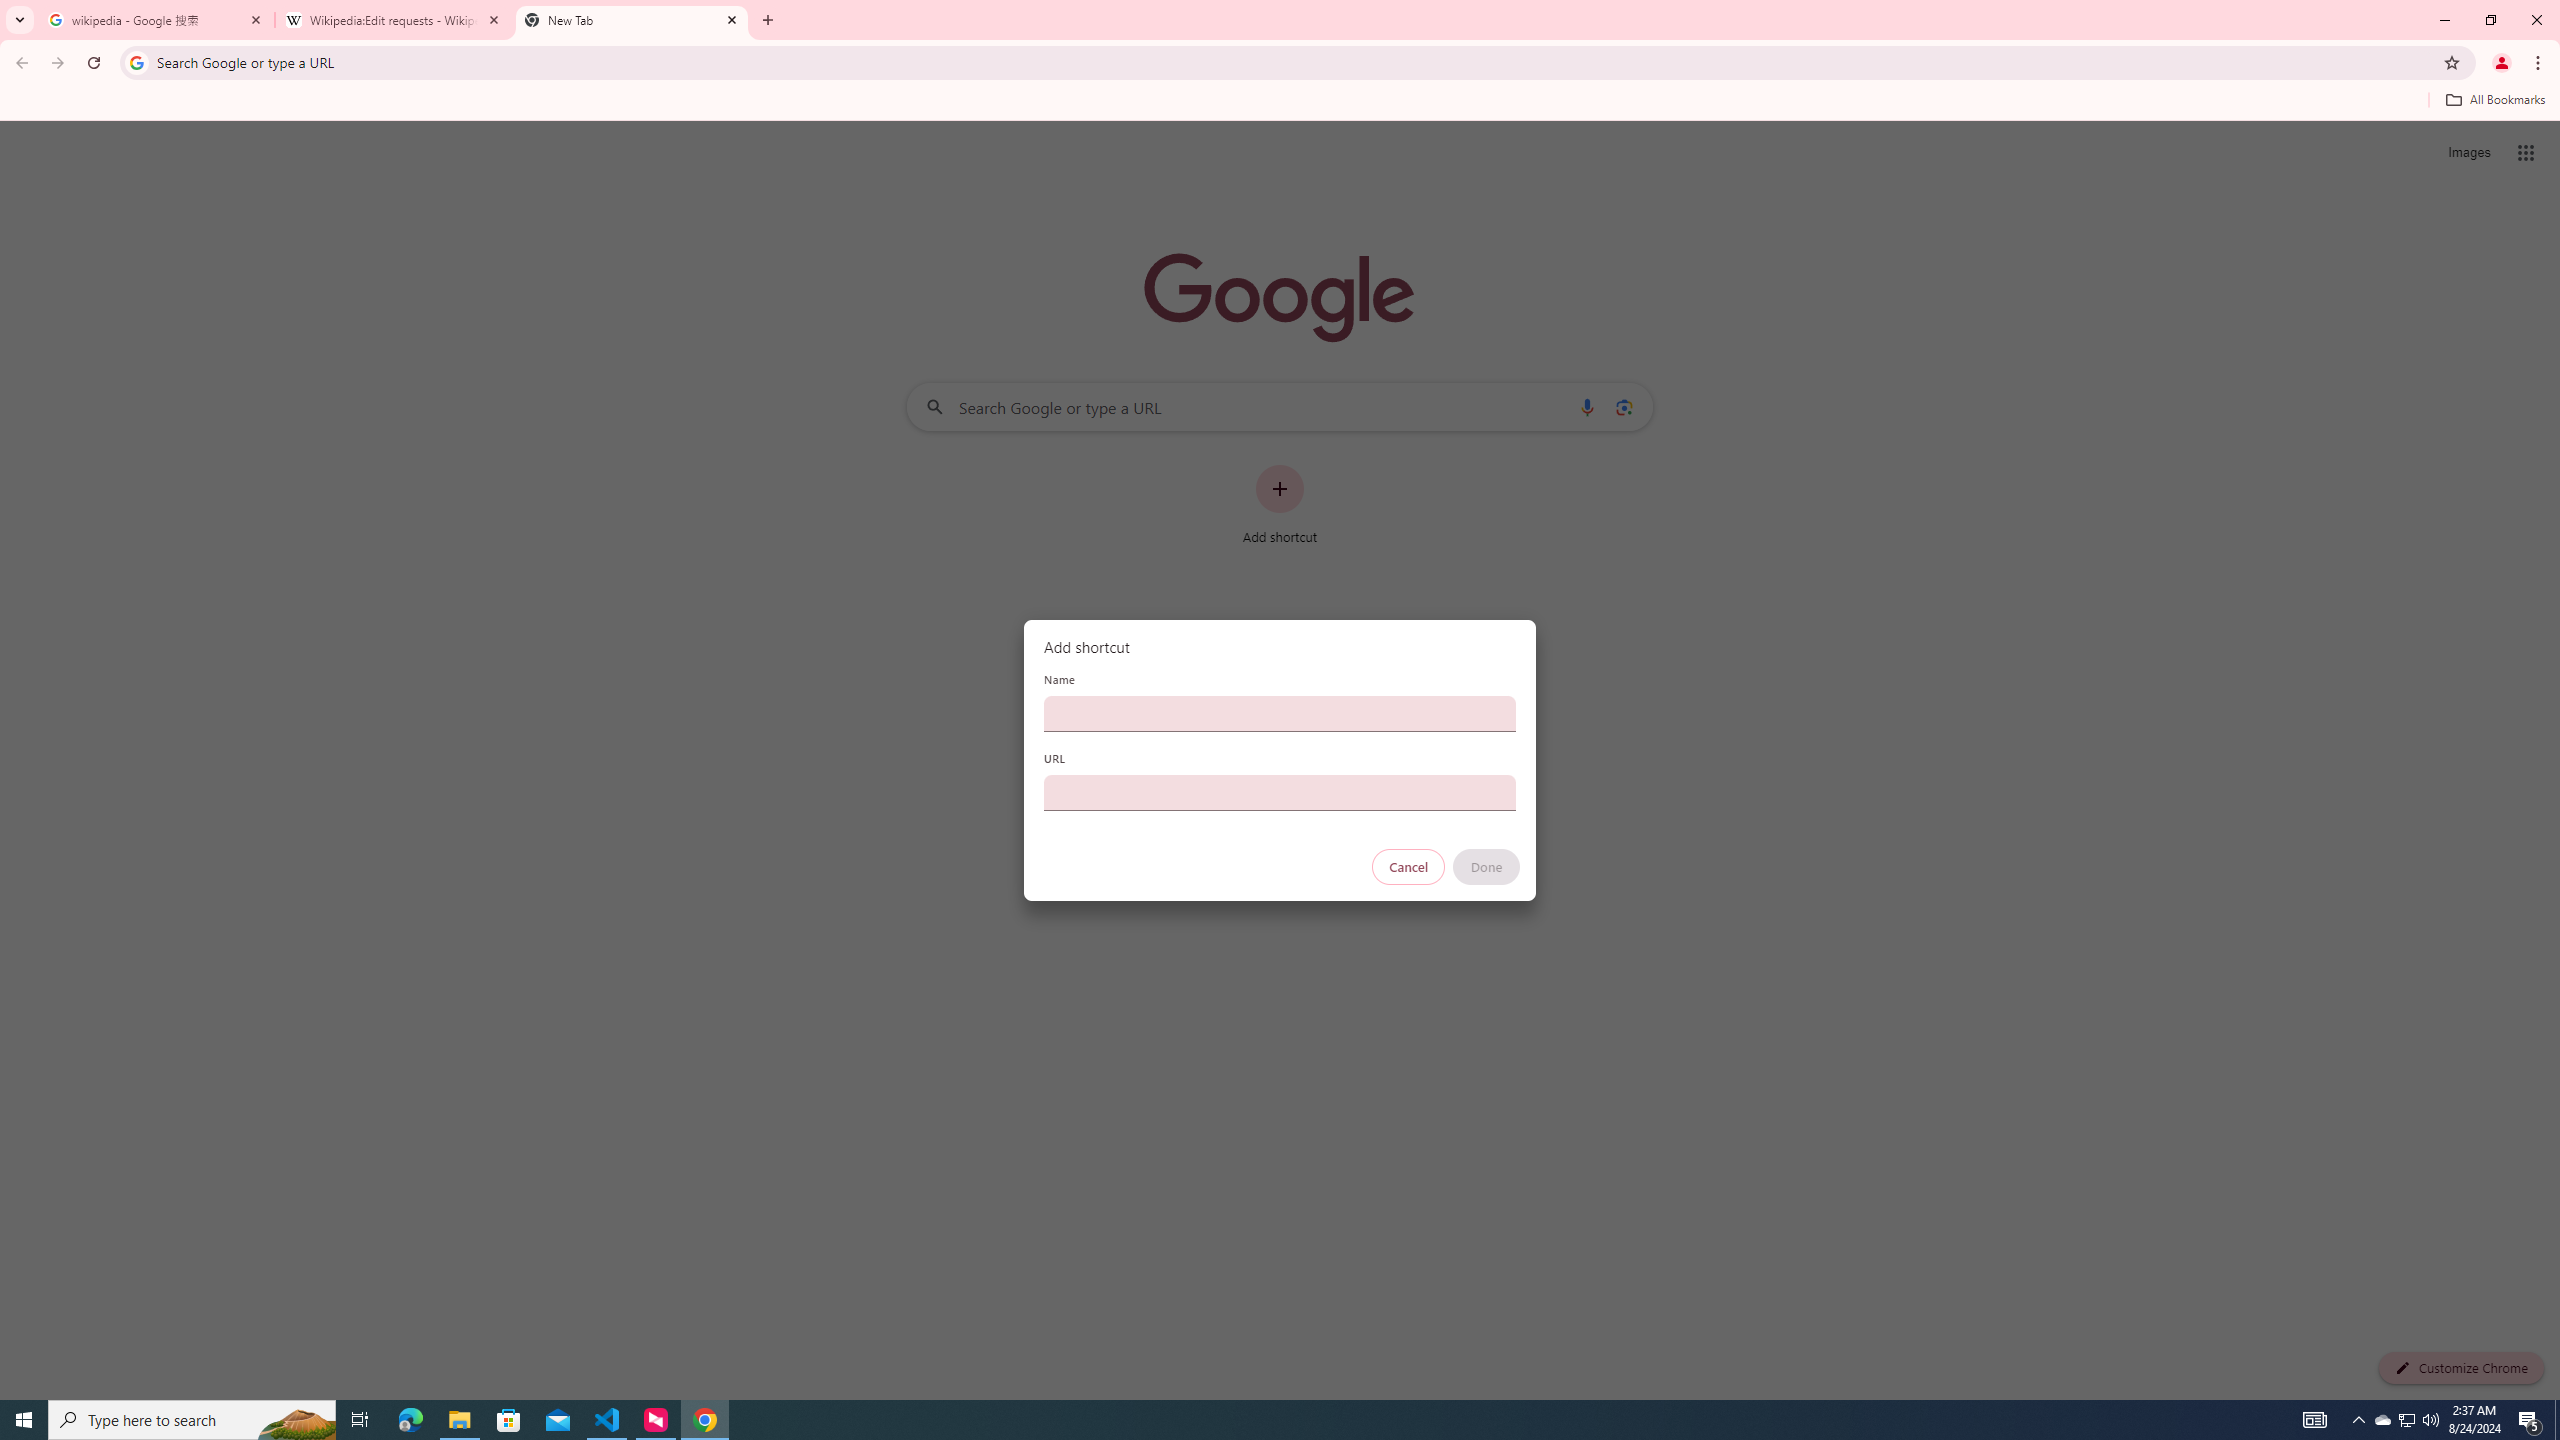 This screenshot has width=2560, height=1440. What do you see at coordinates (1409, 867) in the screenshot?
I see `Cancel` at bounding box center [1409, 867].